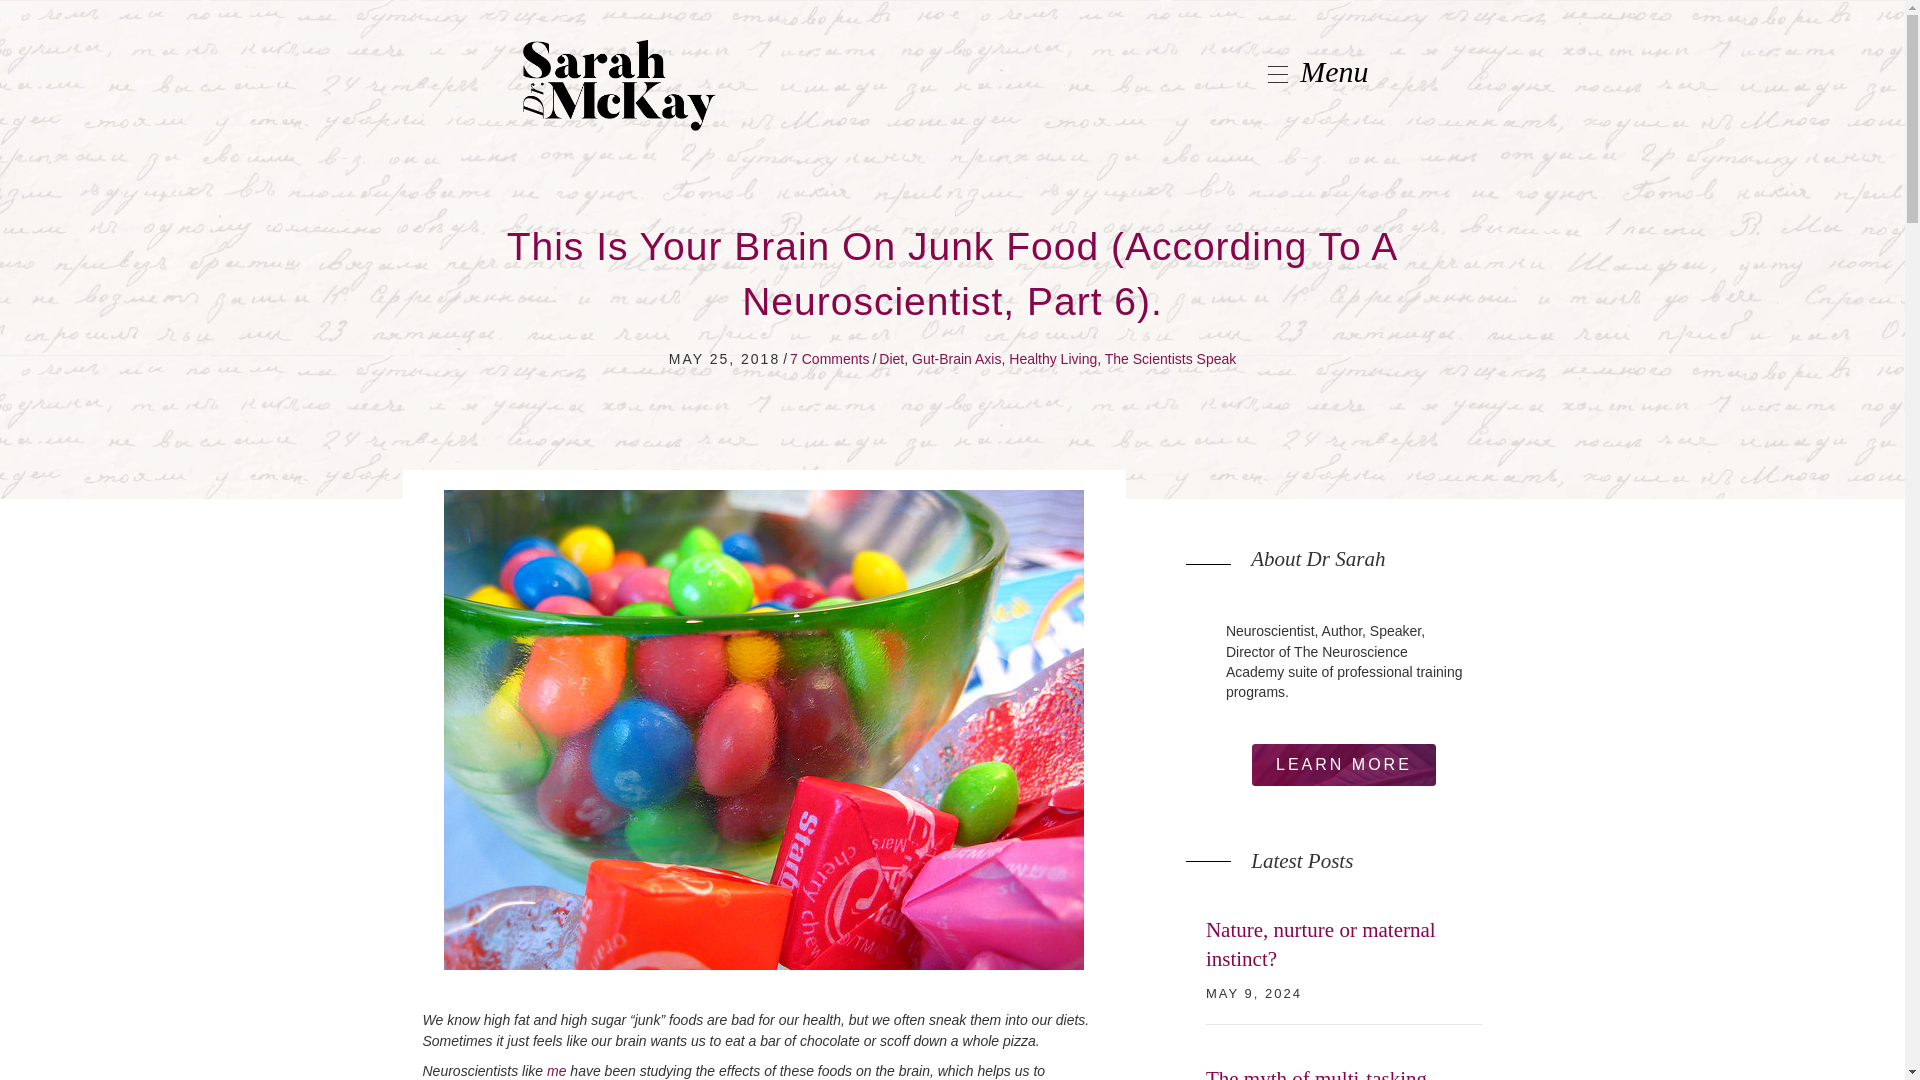 The image size is (1920, 1080). What do you see at coordinates (1052, 359) in the screenshot?
I see `Healthy Living` at bounding box center [1052, 359].